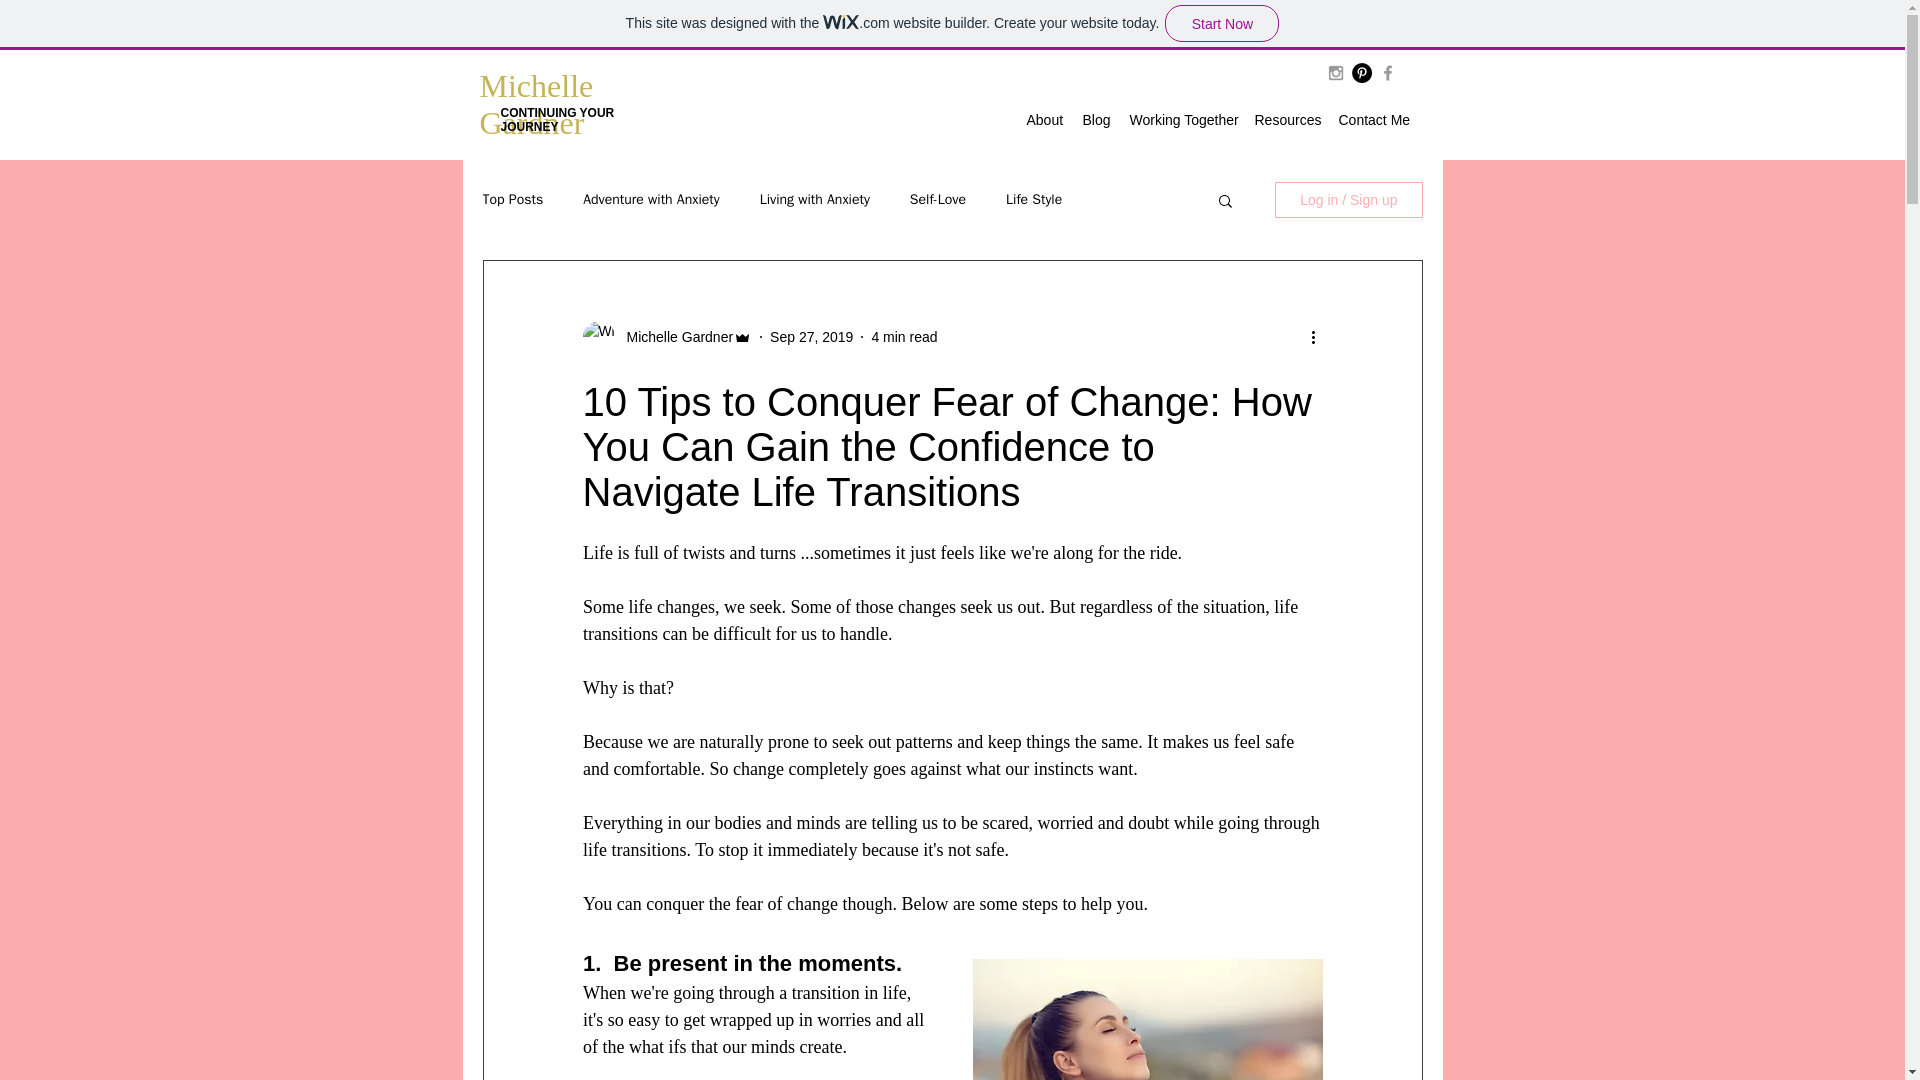 This screenshot has width=1920, height=1080. I want to click on CONTINUING YOUR JOURNEY, so click(556, 119).